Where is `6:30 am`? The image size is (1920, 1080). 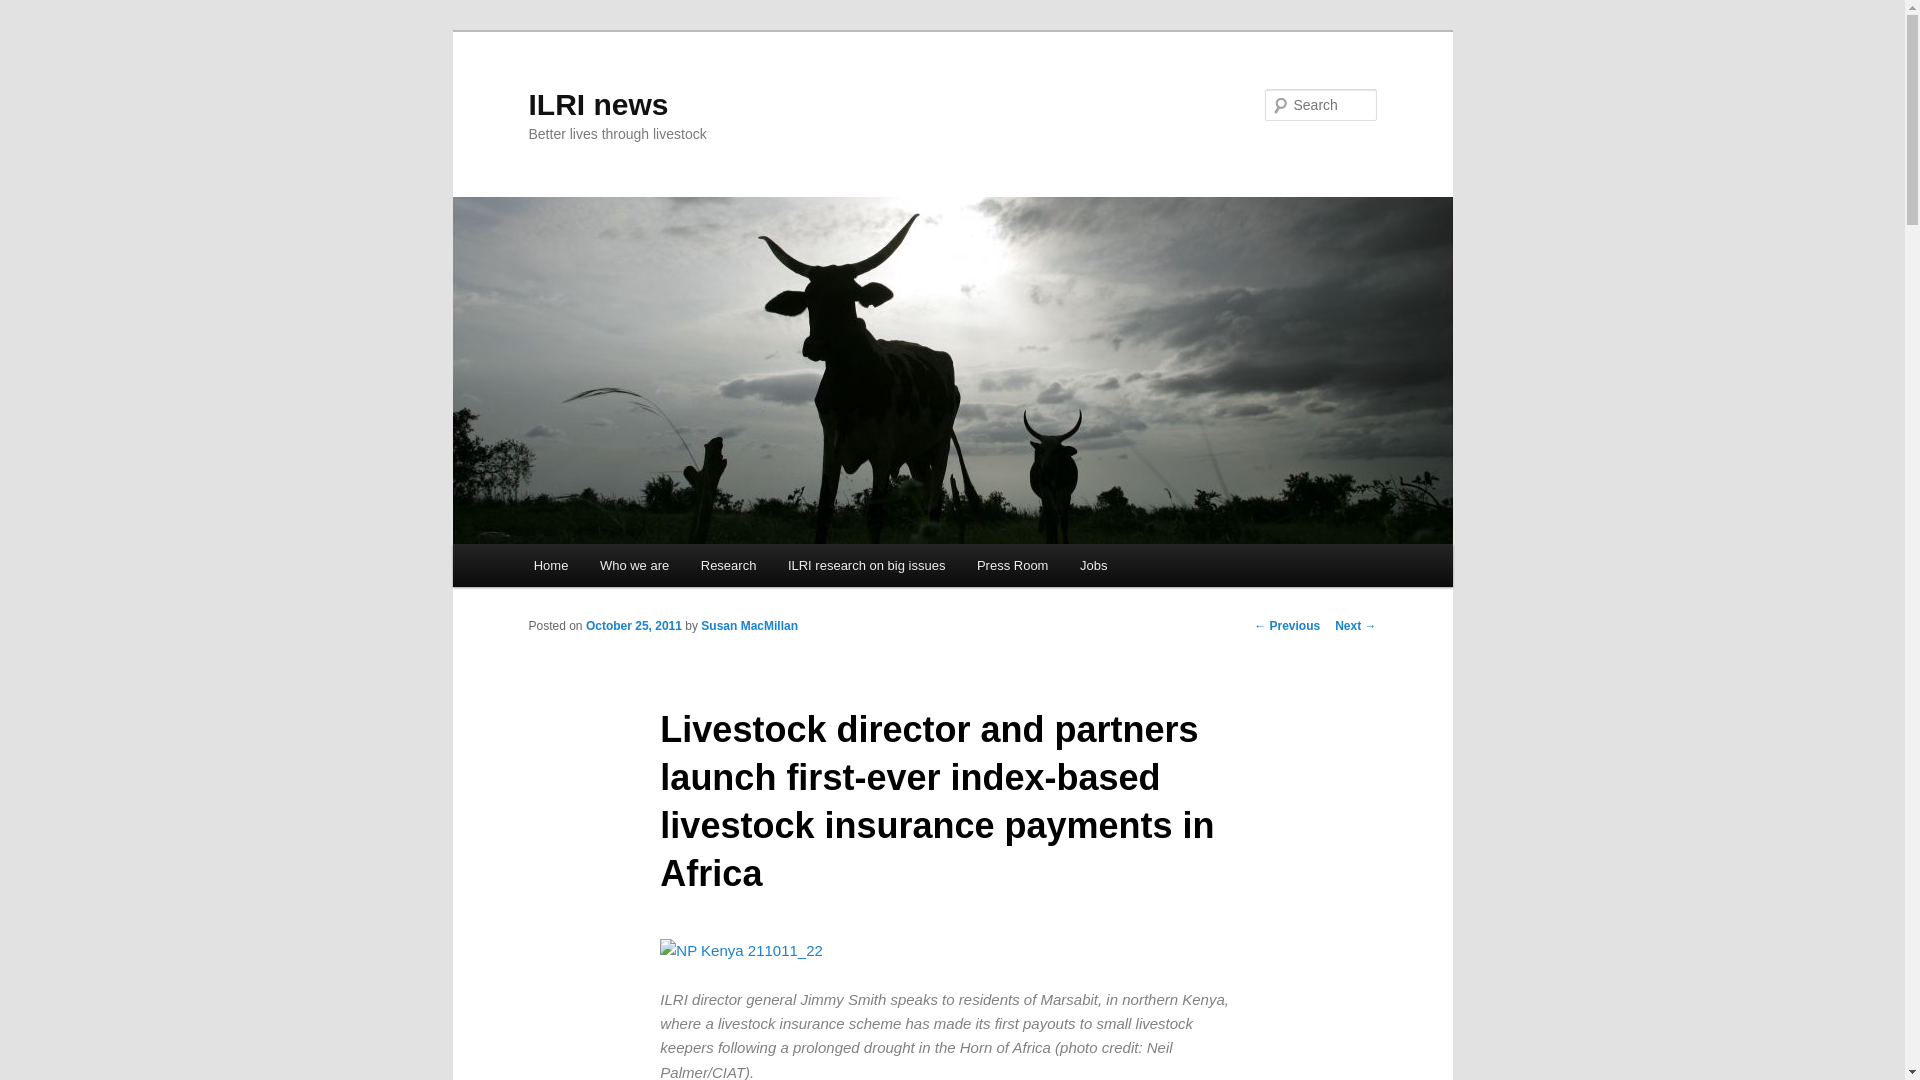 6:30 am is located at coordinates (633, 625).